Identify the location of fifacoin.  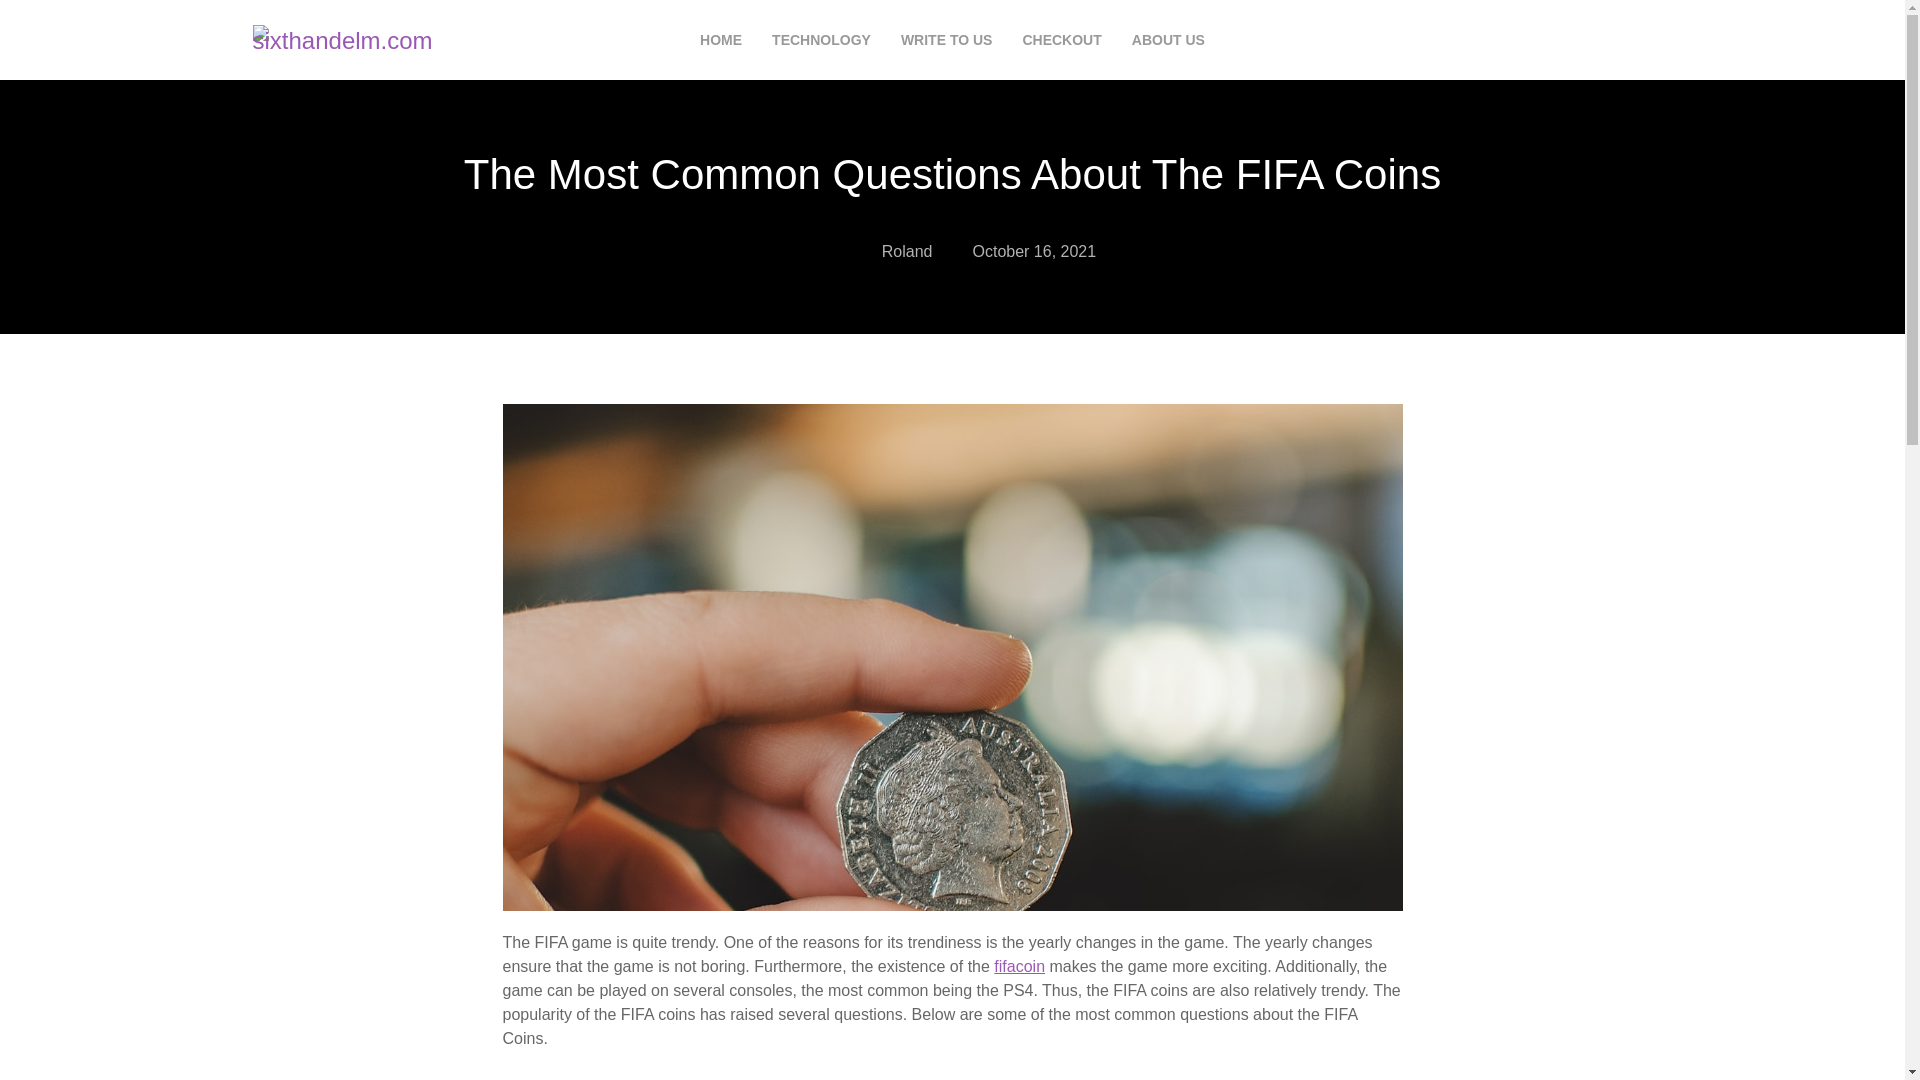
(1019, 966).